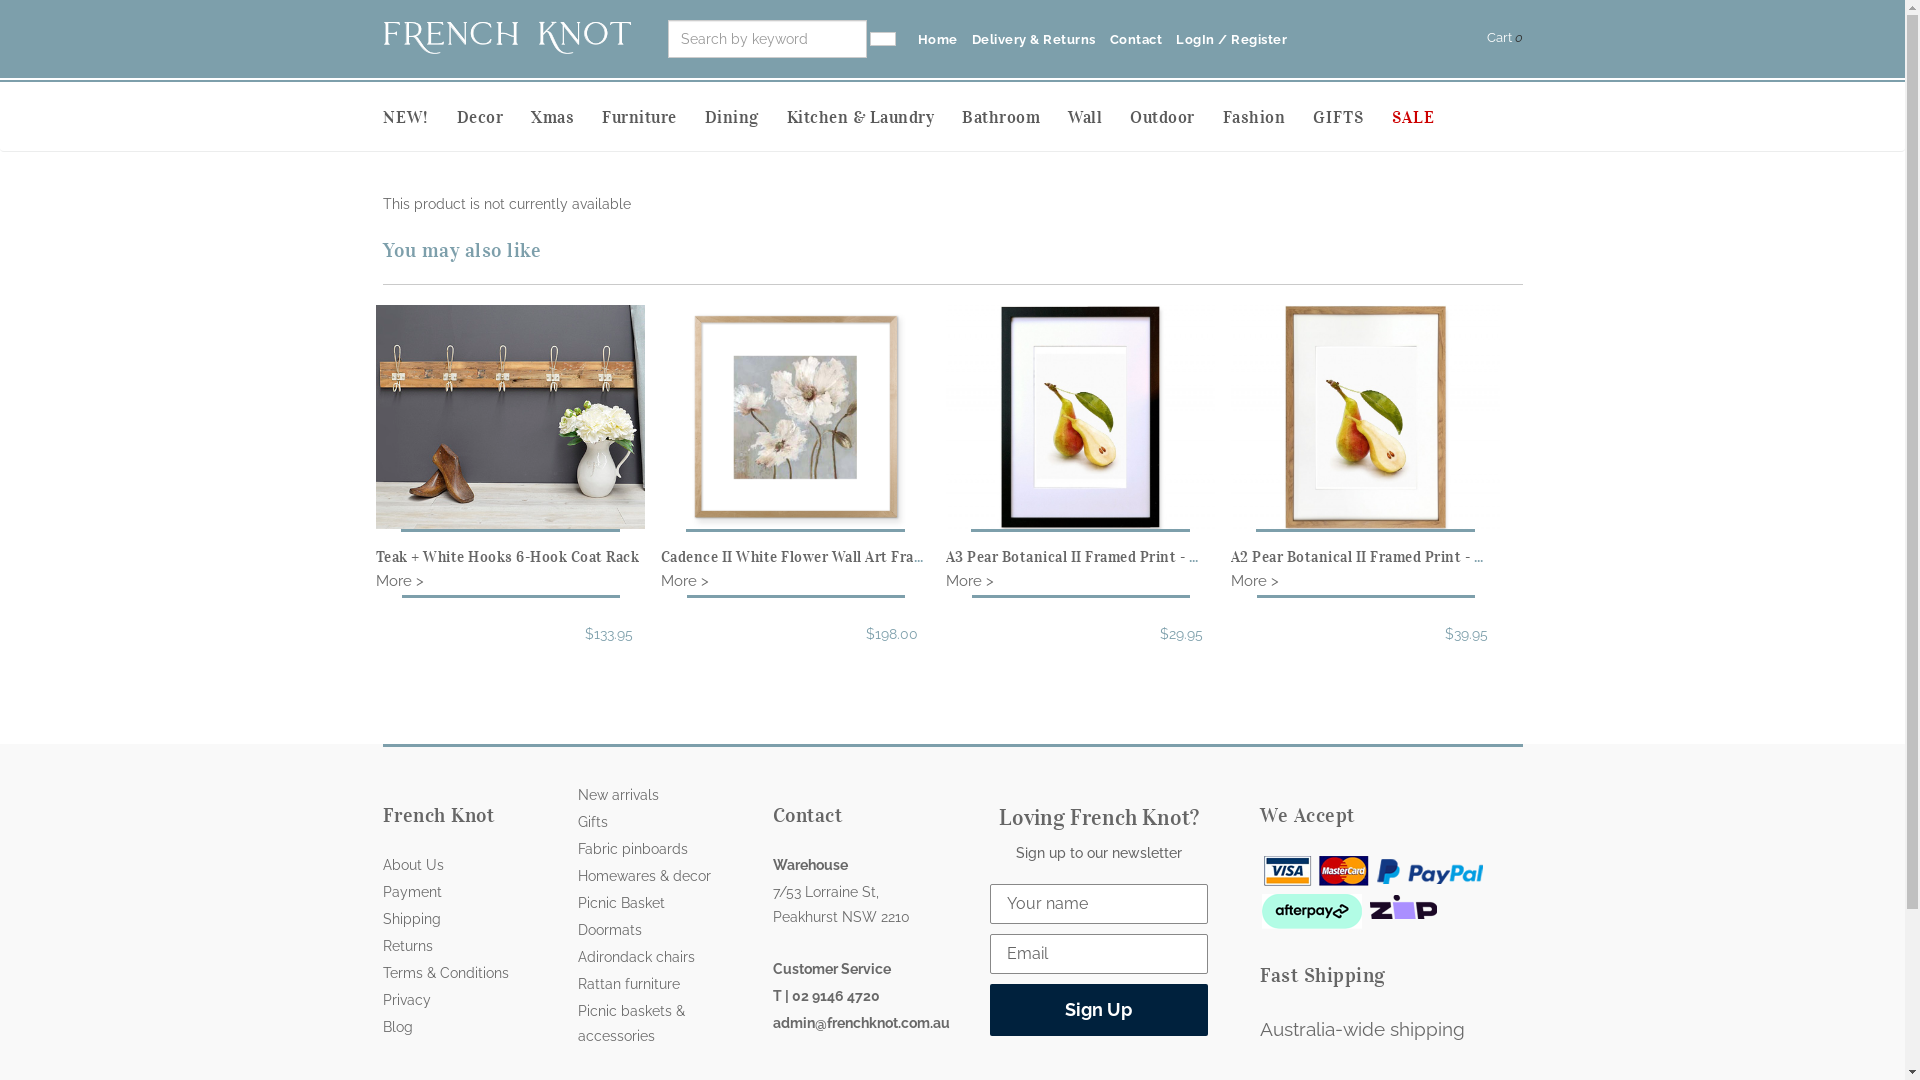 Image resolution: width=1920 pixels, height=1080 pixels. What do you see at coordinates (860, 1023) in the screenshot?
I see `admin@frenchknot.com.au` at bounding box center [860, 1023].